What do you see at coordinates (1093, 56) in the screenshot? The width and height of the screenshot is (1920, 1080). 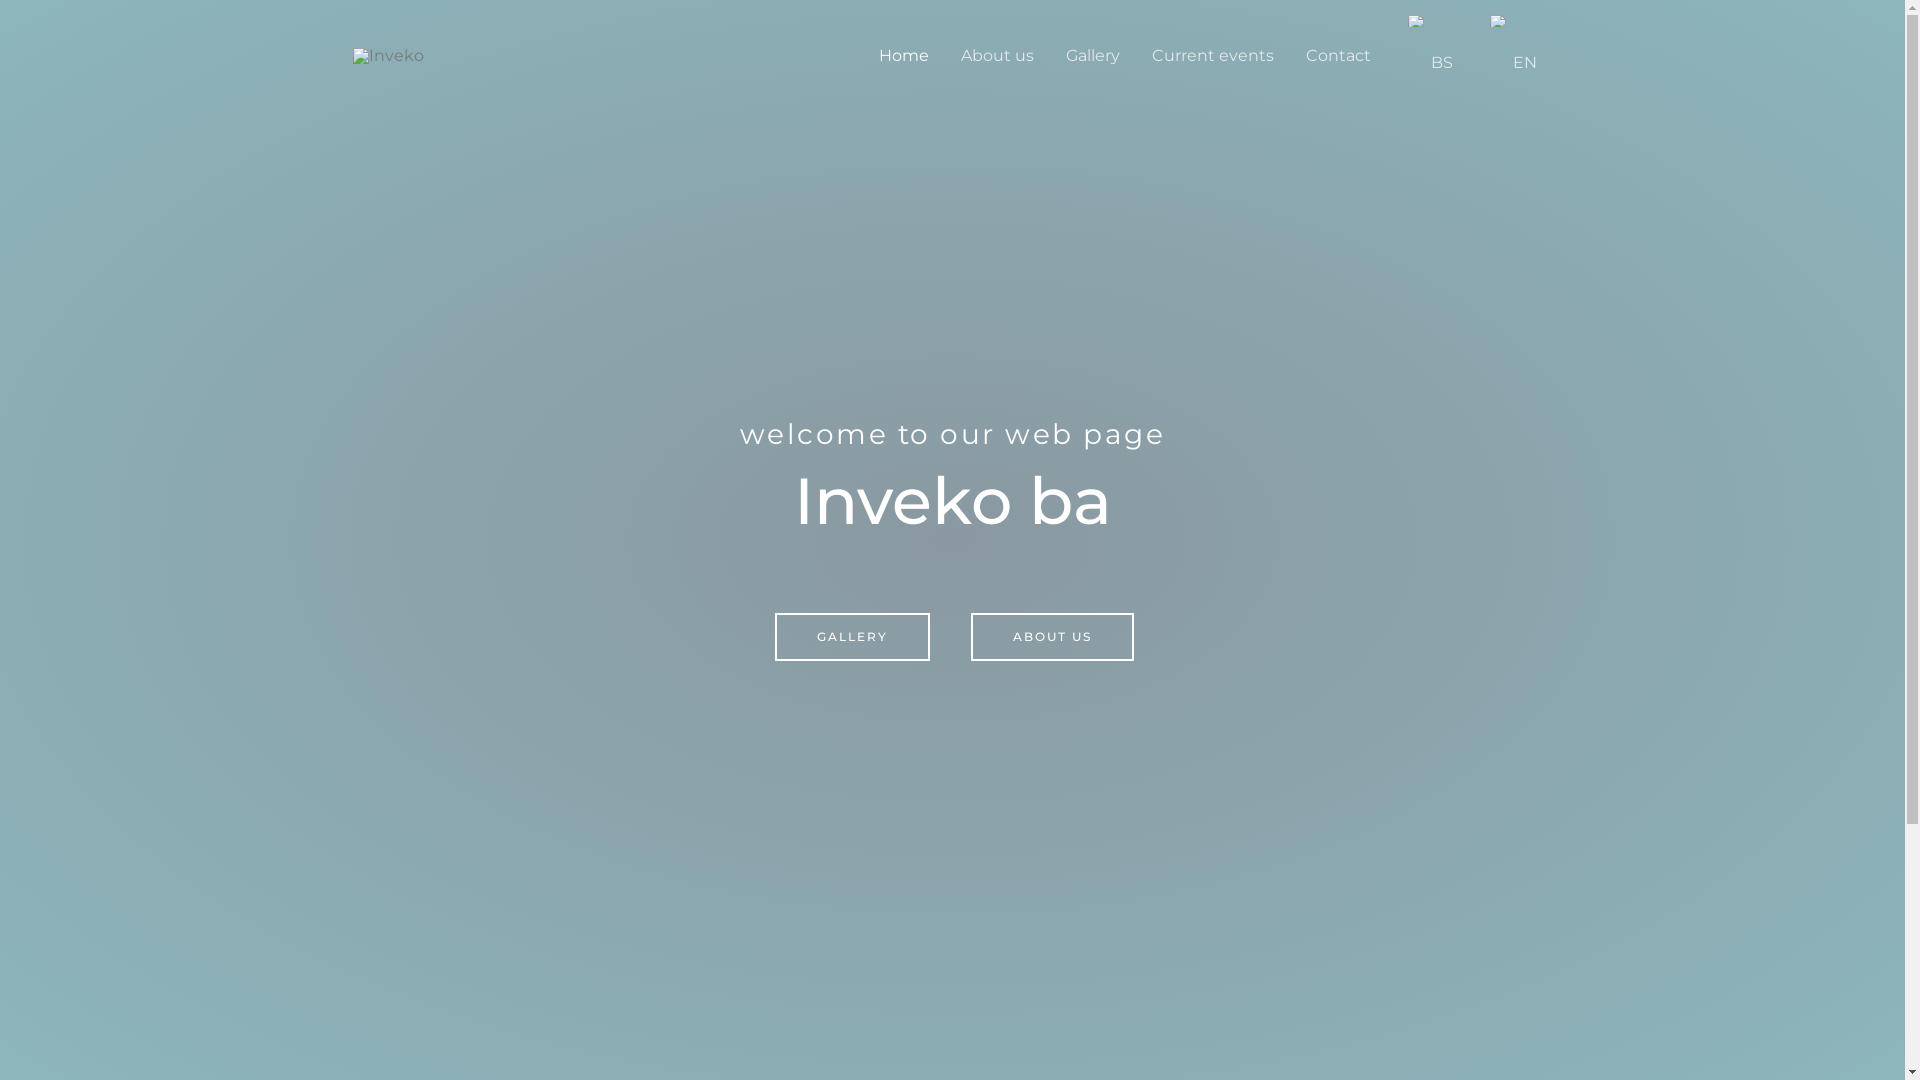 I see `Gallery` at bounding box center [1093, 56].